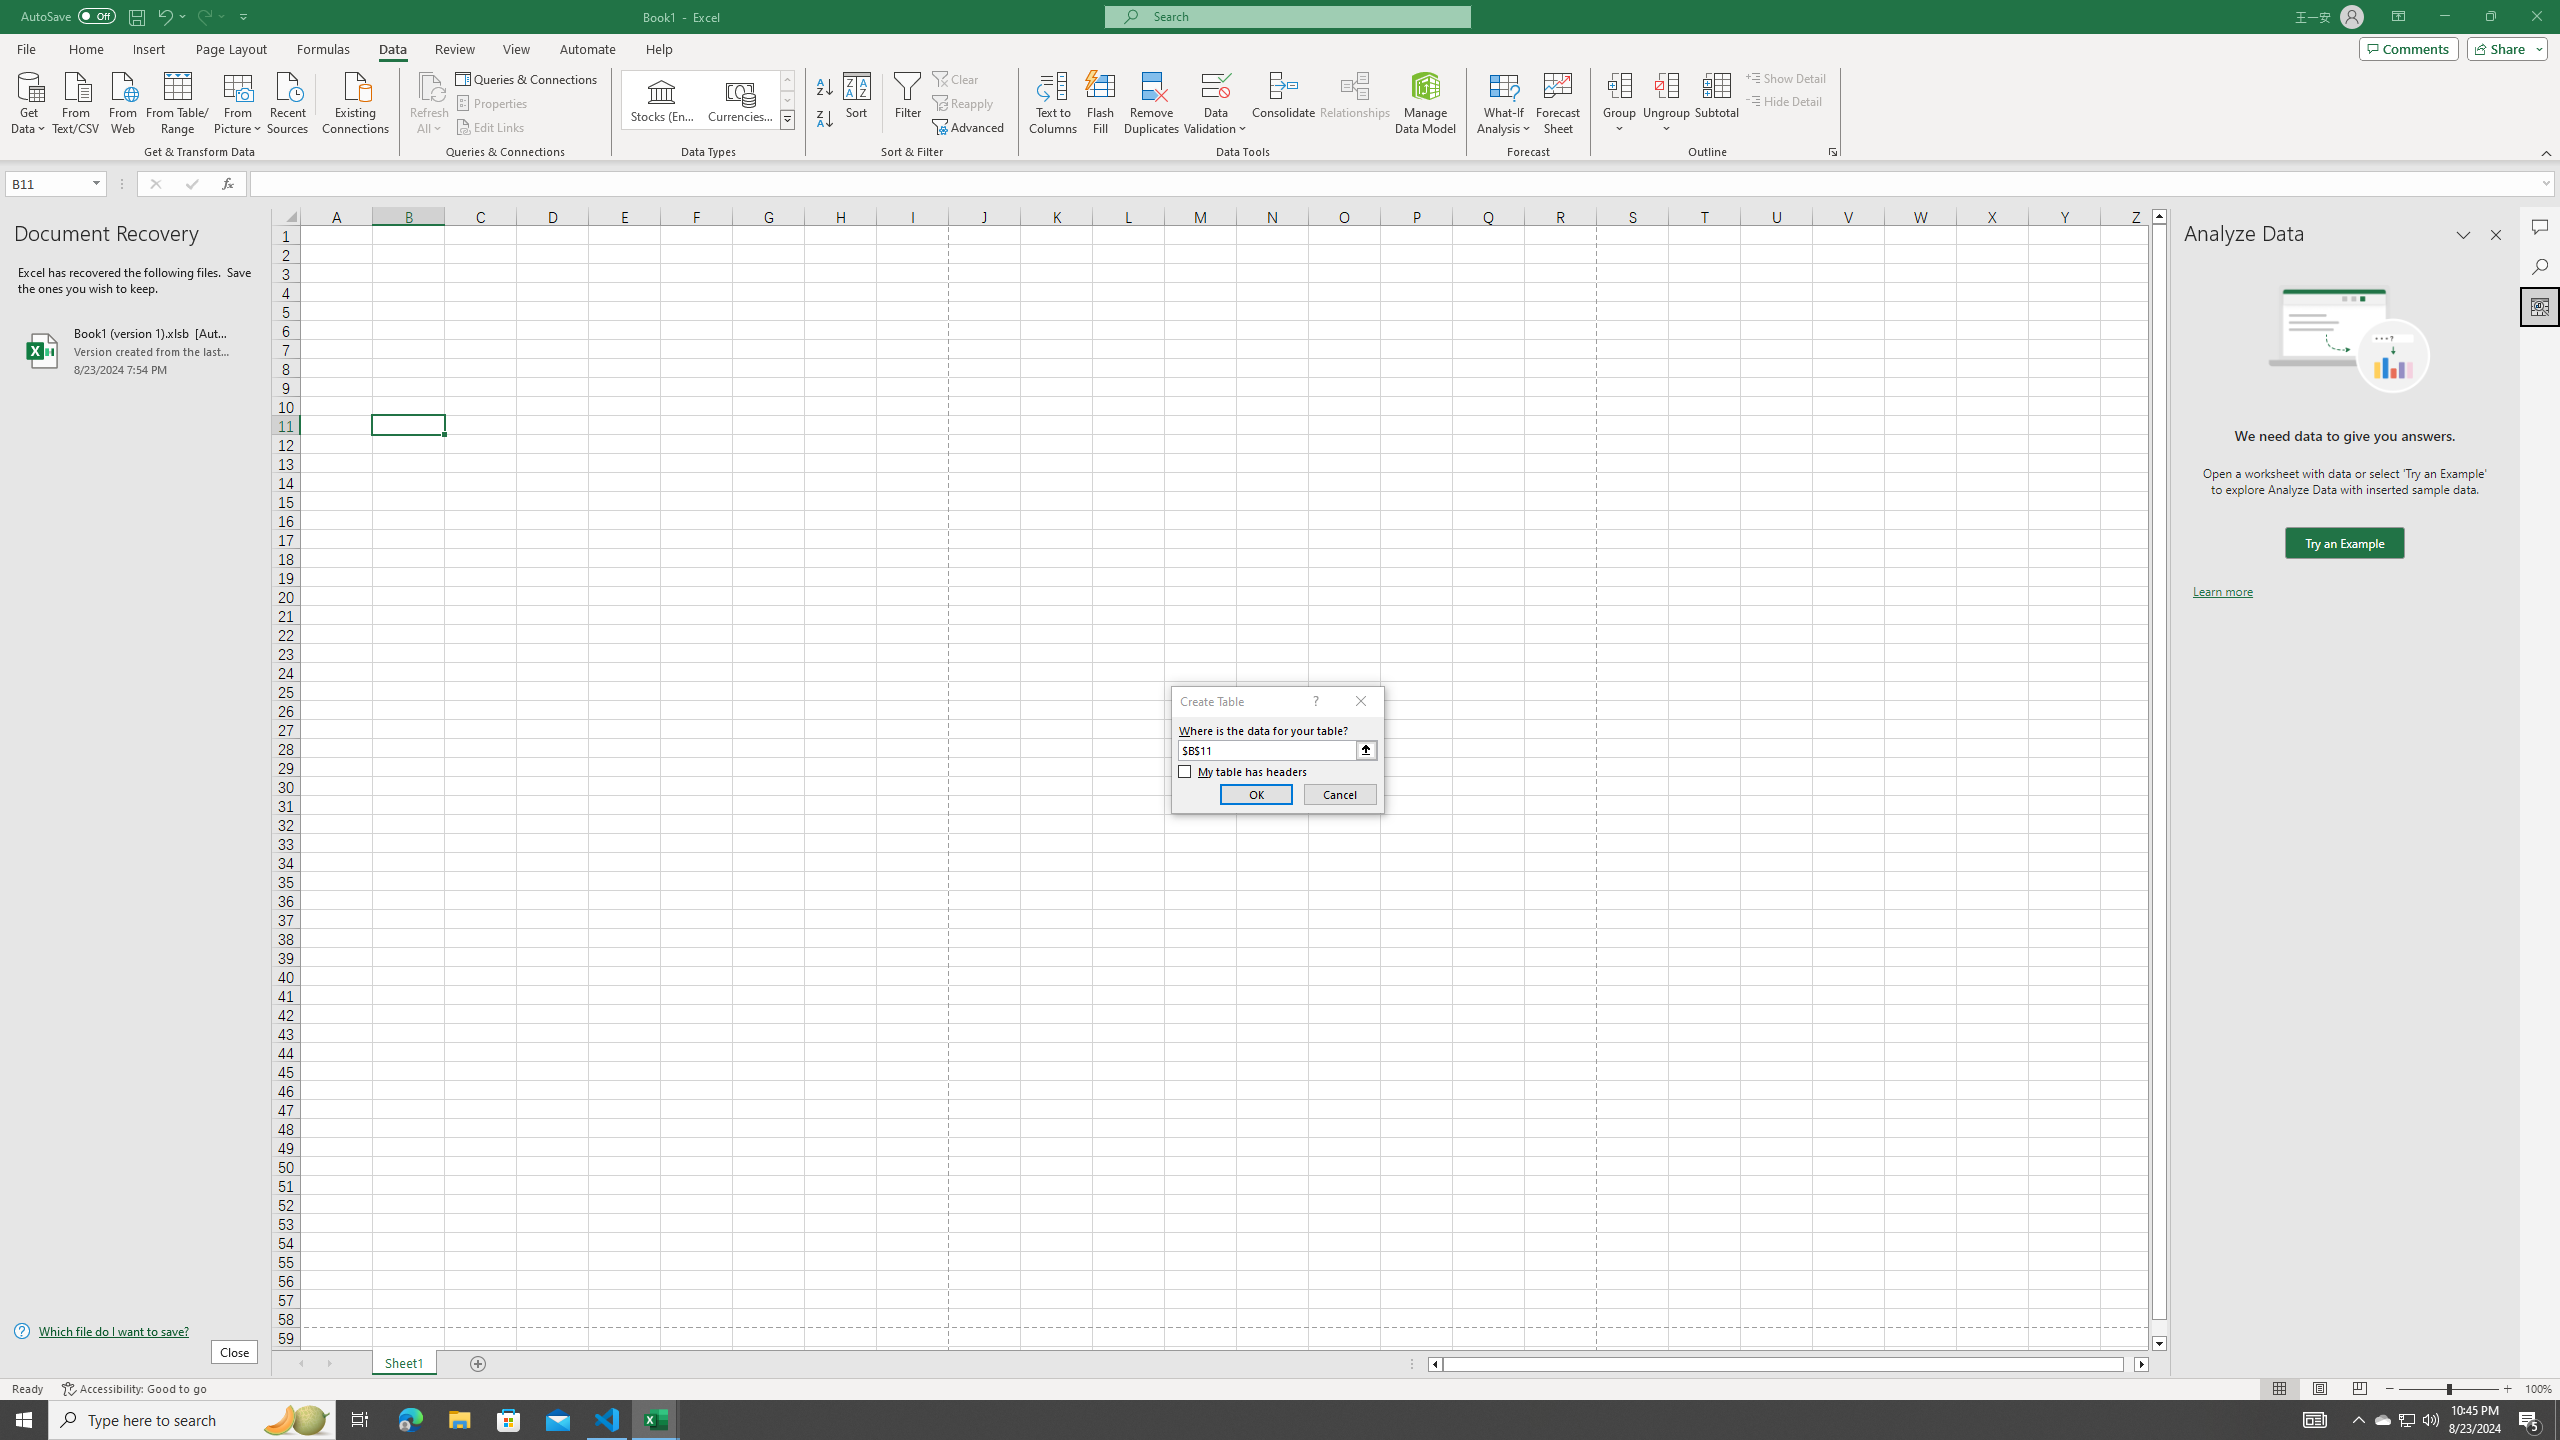 The height and width of the screenshot is (1440, 2560). I want to click on Sort Z to A, so click(826, 120).